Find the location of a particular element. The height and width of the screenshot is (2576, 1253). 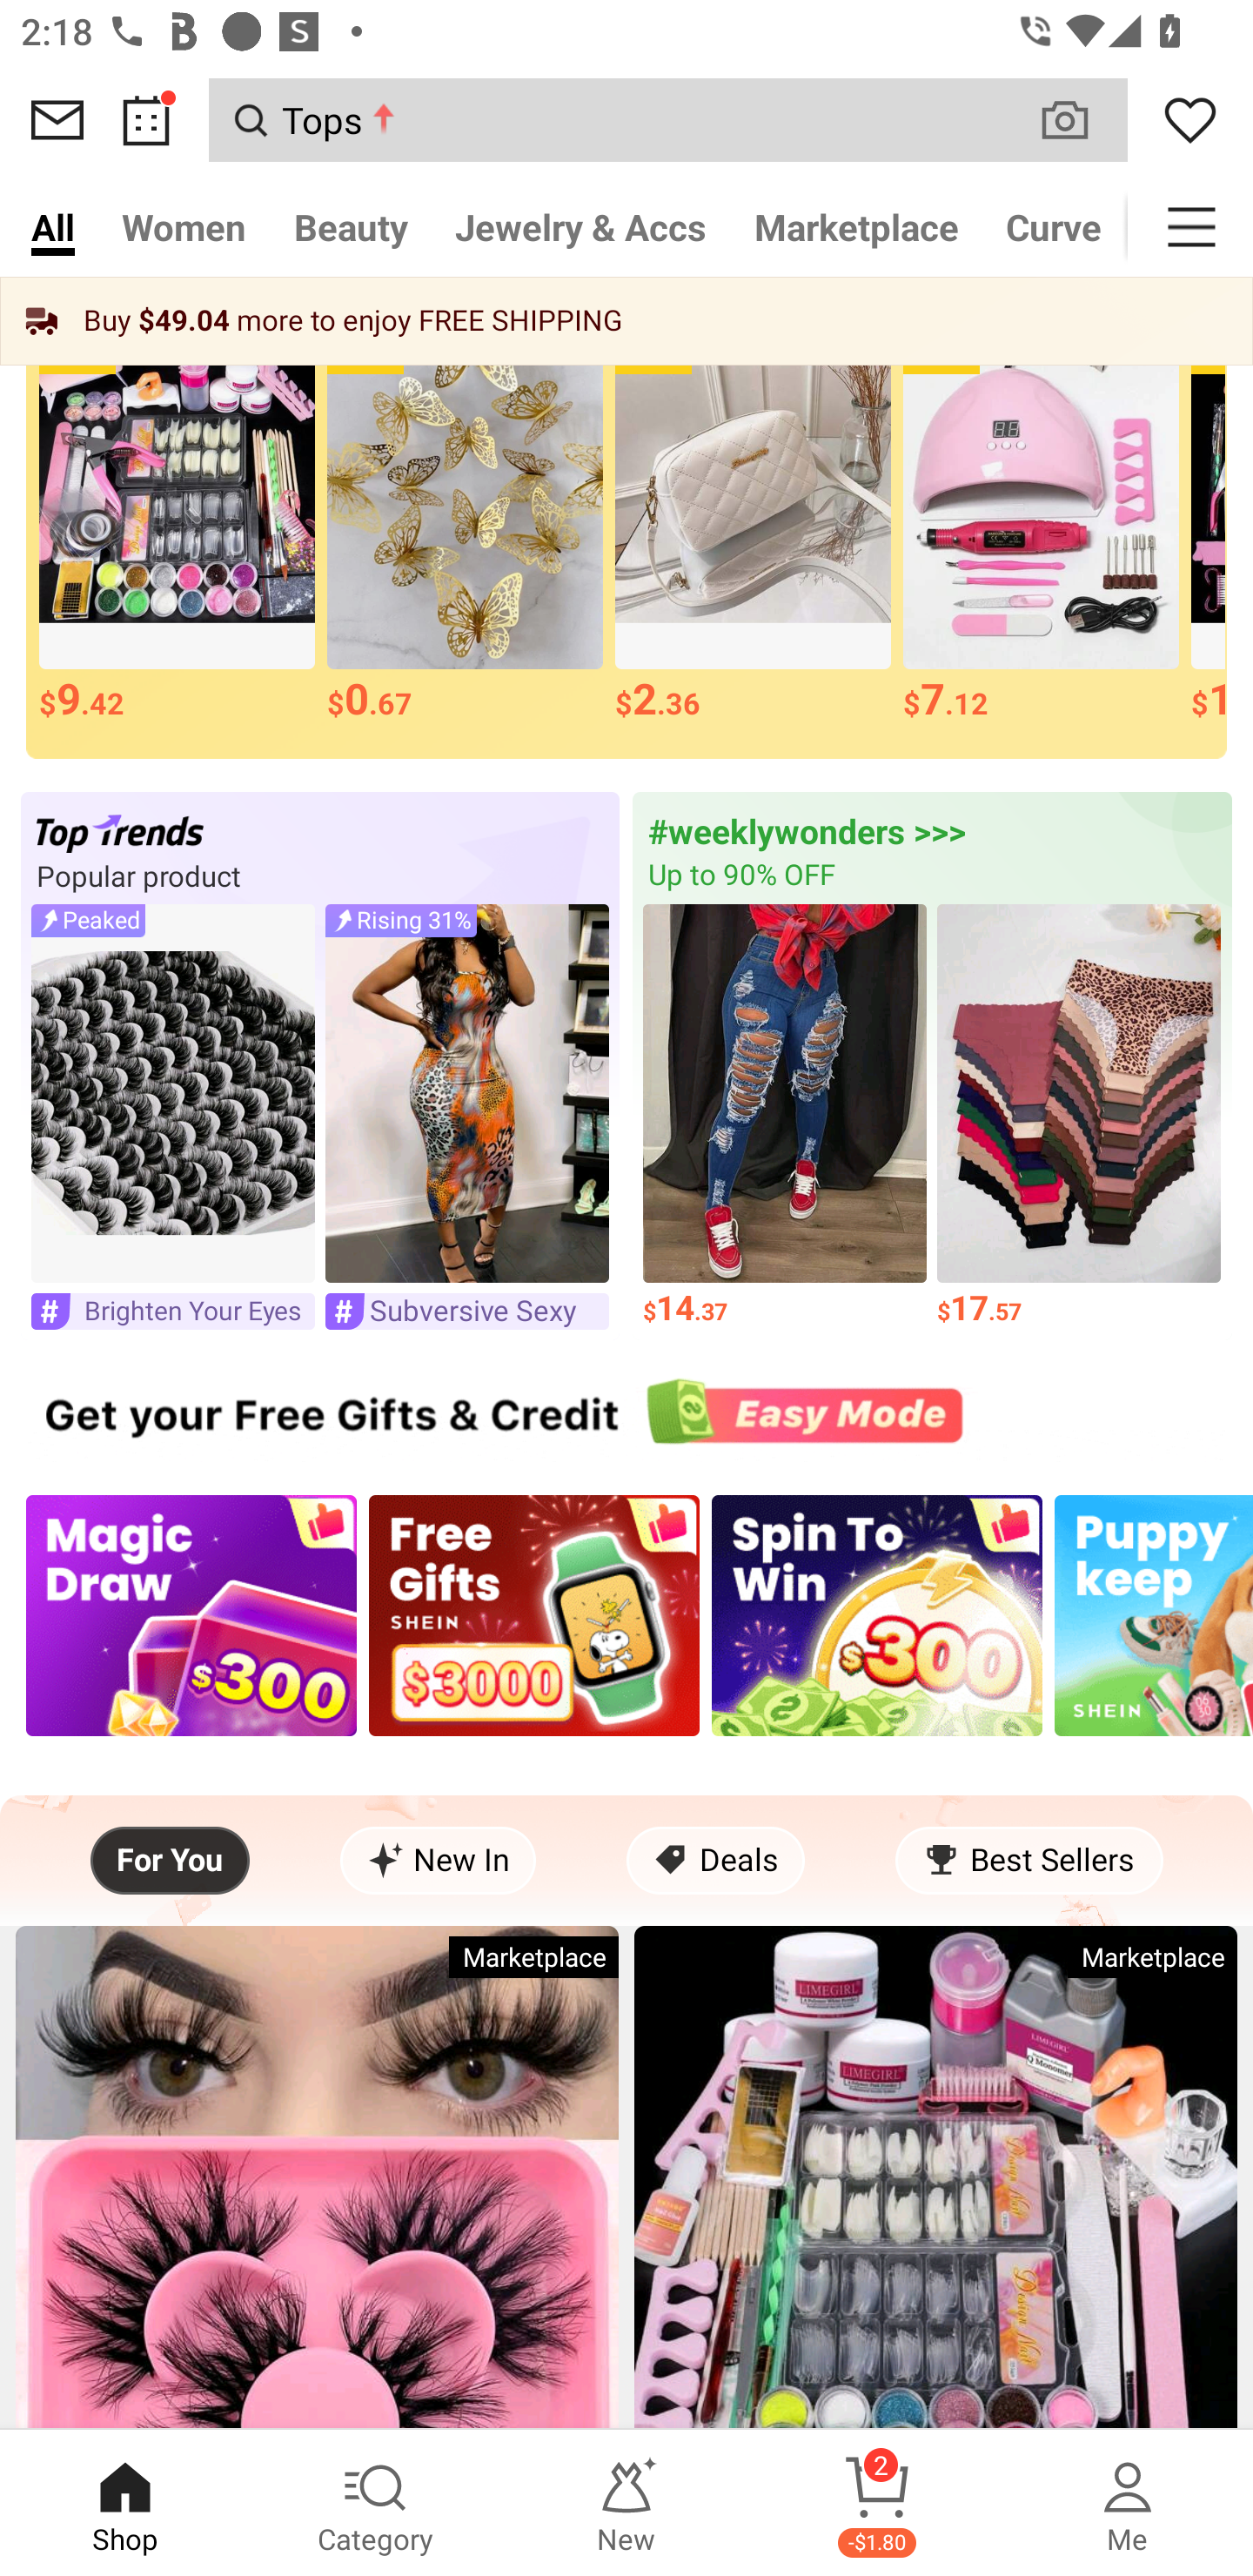

Cart 2 -$1.80 is located at coordinates (877, 2503).